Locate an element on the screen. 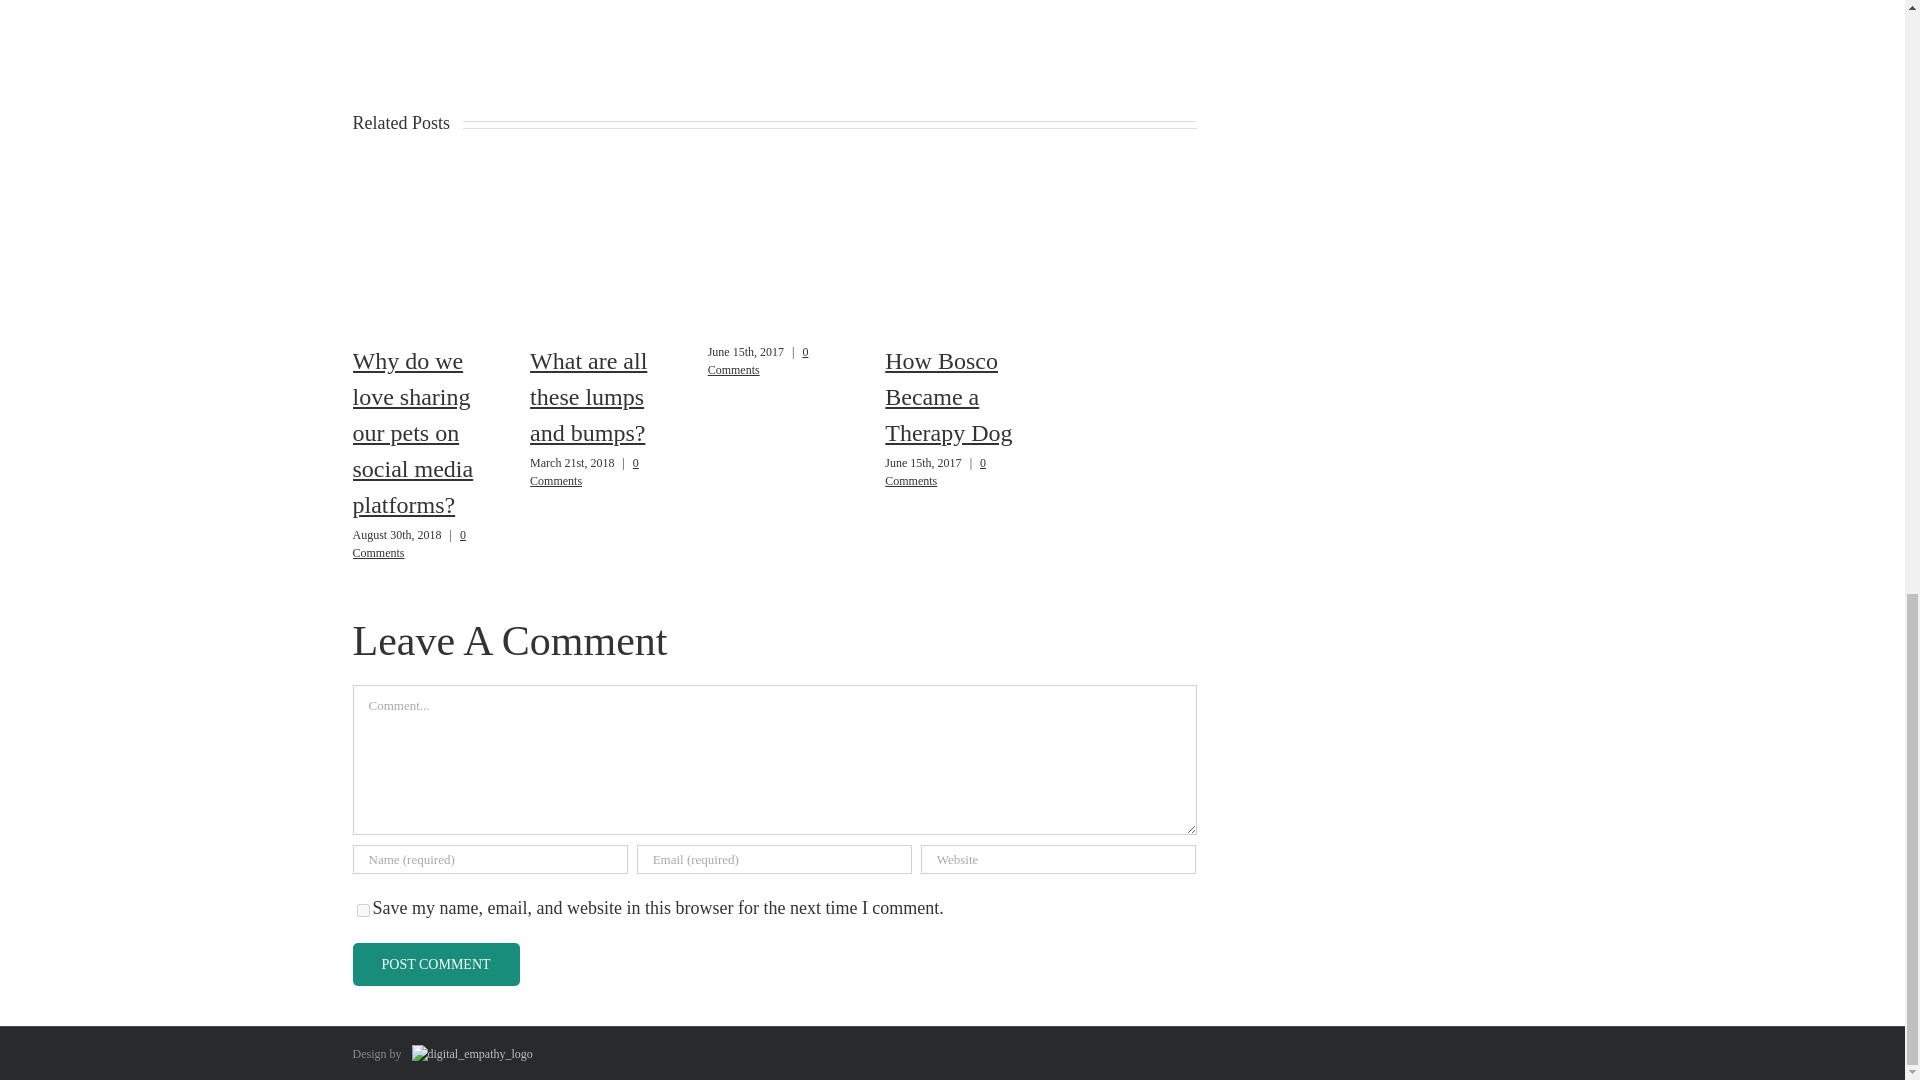 The image size is (1920, 1080). Post Comment is located at coordinates (434, 964).